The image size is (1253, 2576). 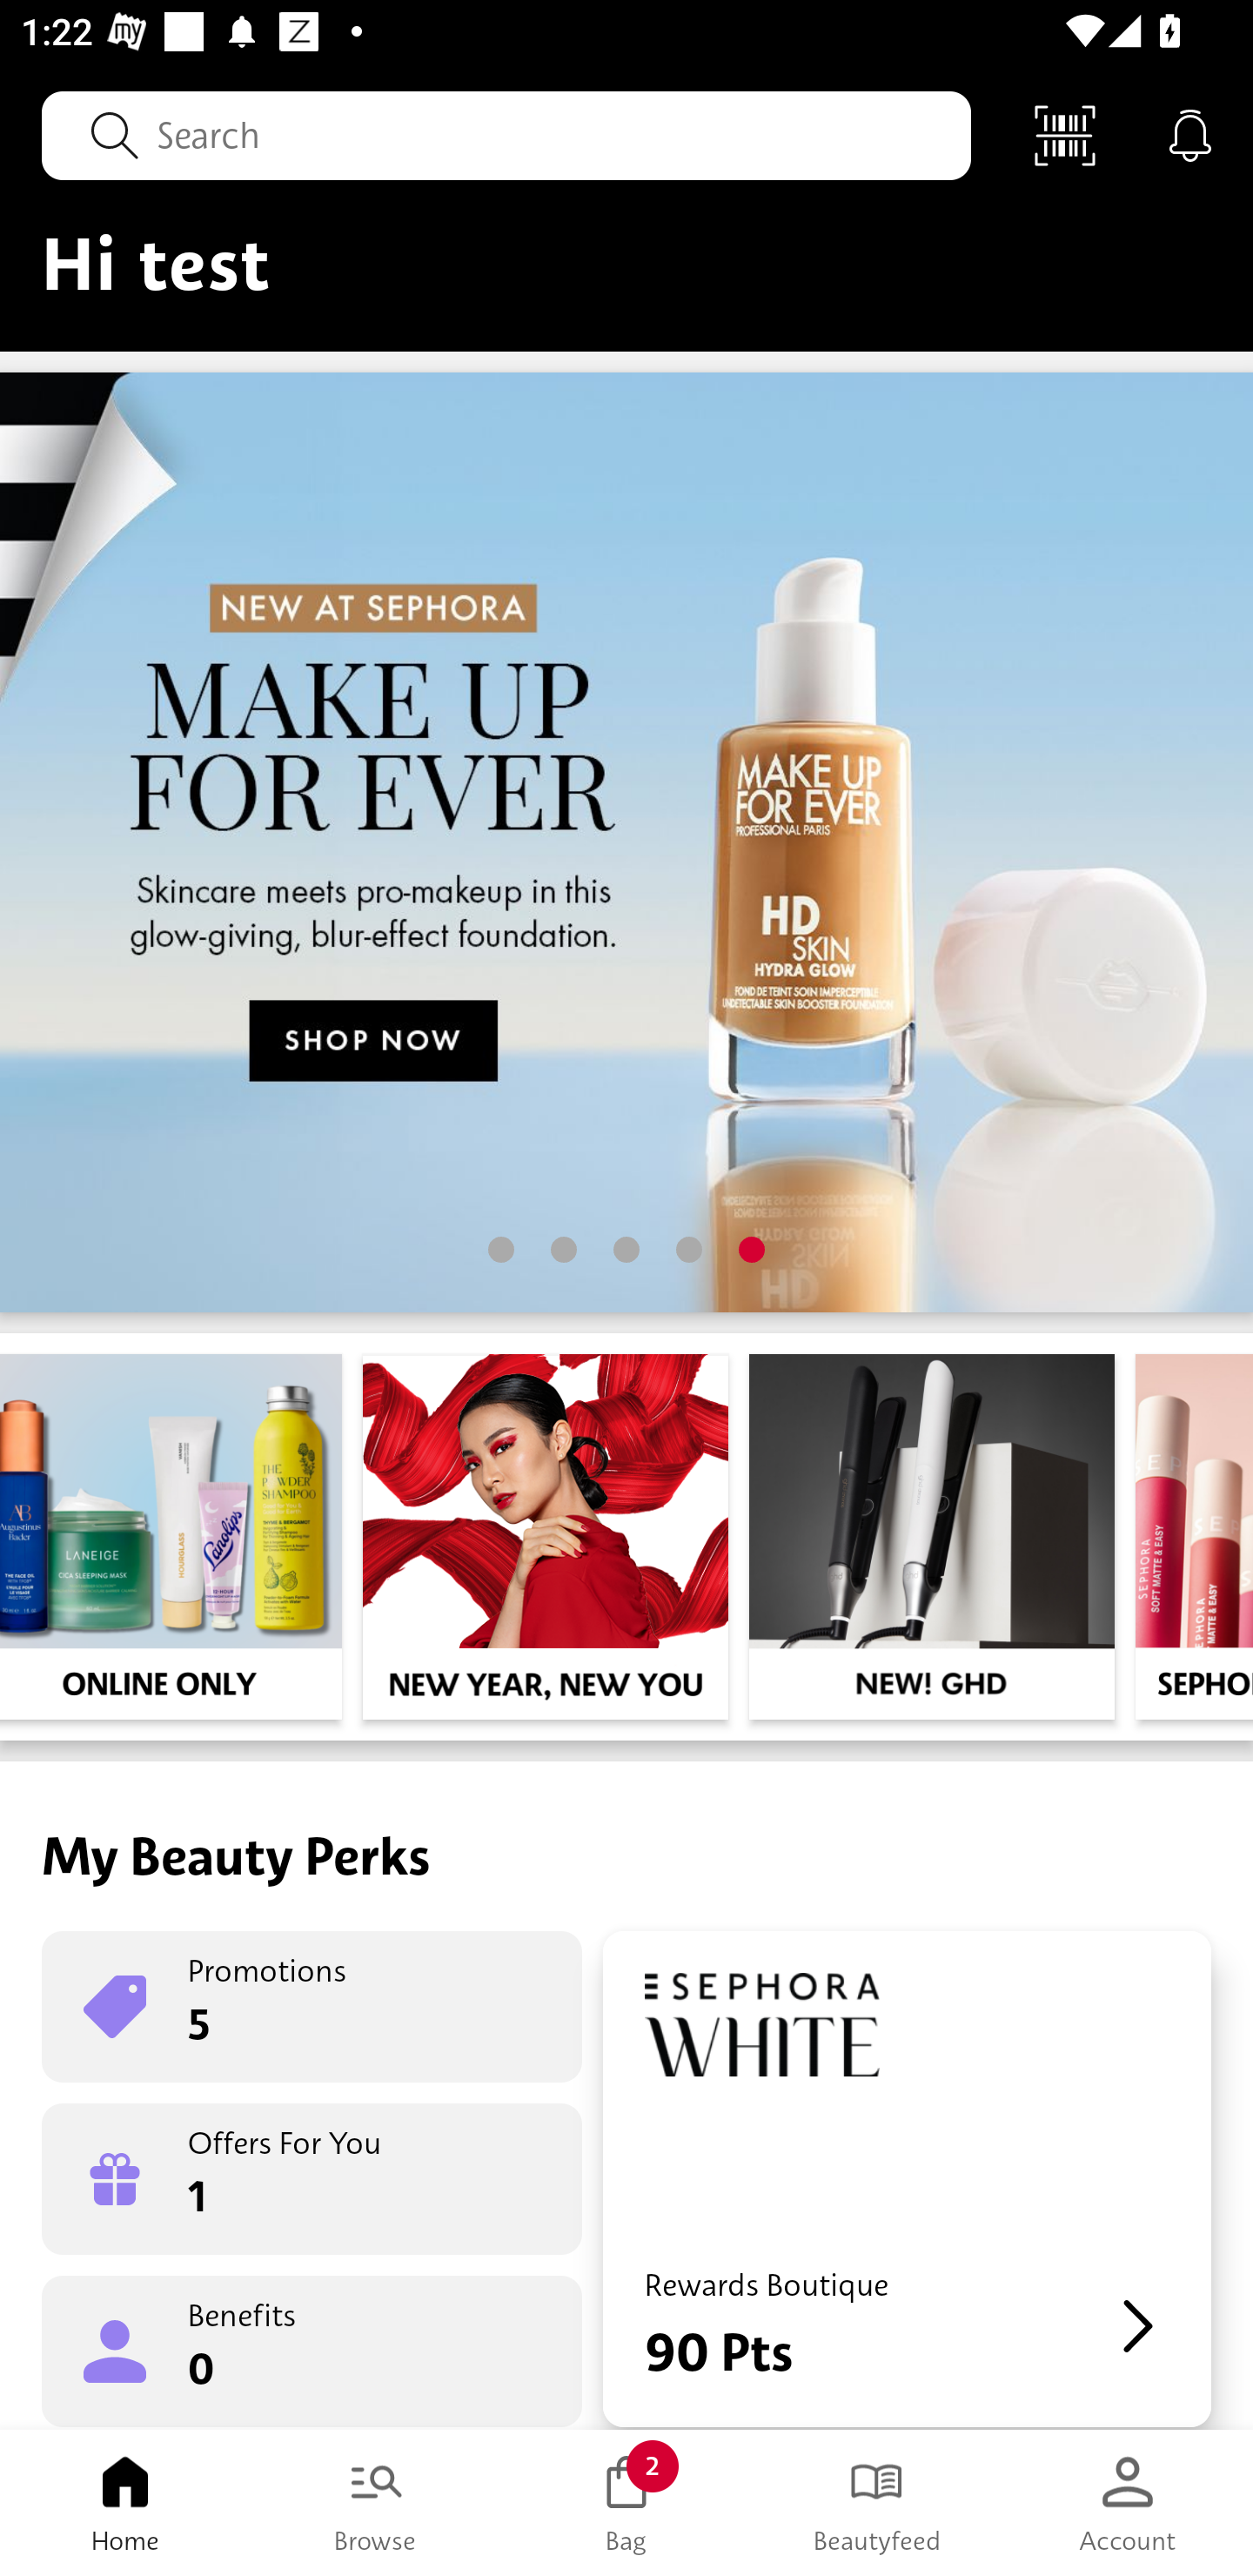 What do you see at coordinates (626, 2503) in the screenshot?
I see `Bag 2 Bag` at bounding box center [626, 2503].